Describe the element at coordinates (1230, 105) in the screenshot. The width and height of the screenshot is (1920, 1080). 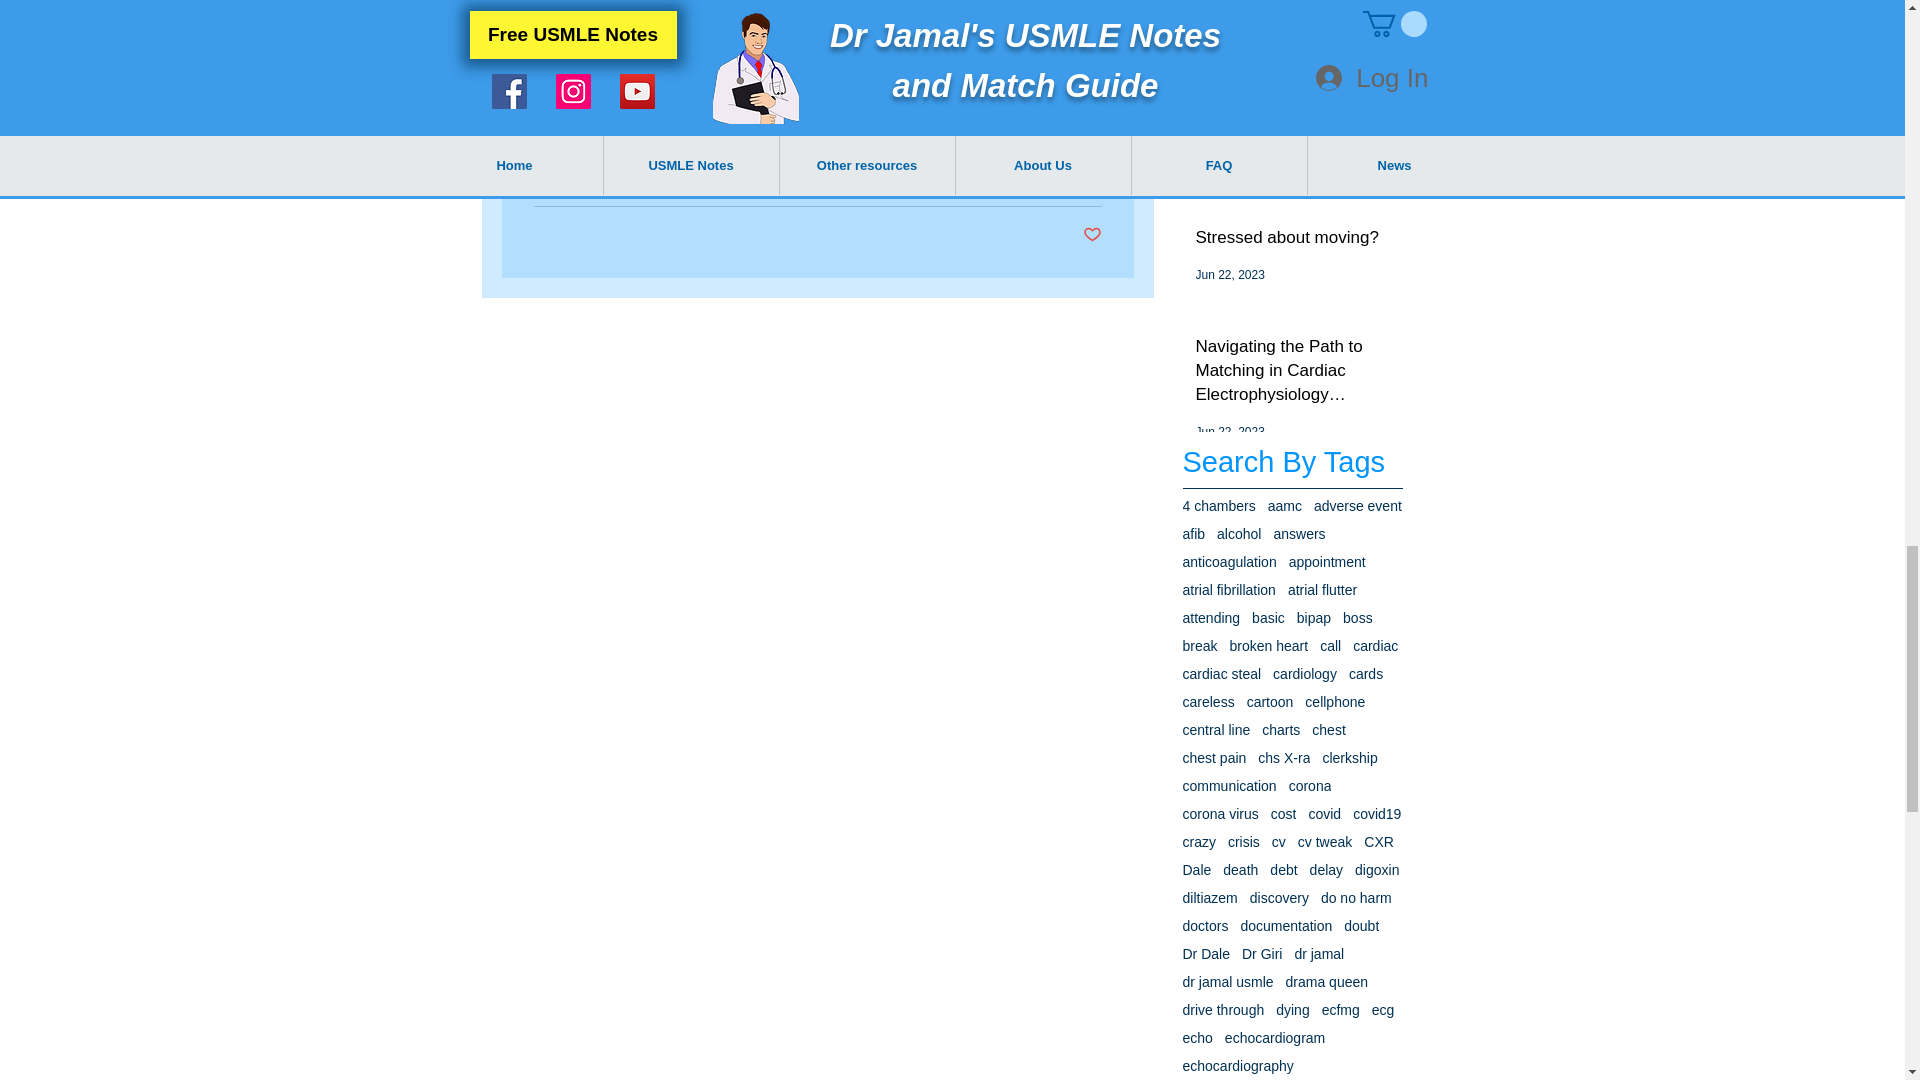
I see `Jun 22, 2023` at that location.